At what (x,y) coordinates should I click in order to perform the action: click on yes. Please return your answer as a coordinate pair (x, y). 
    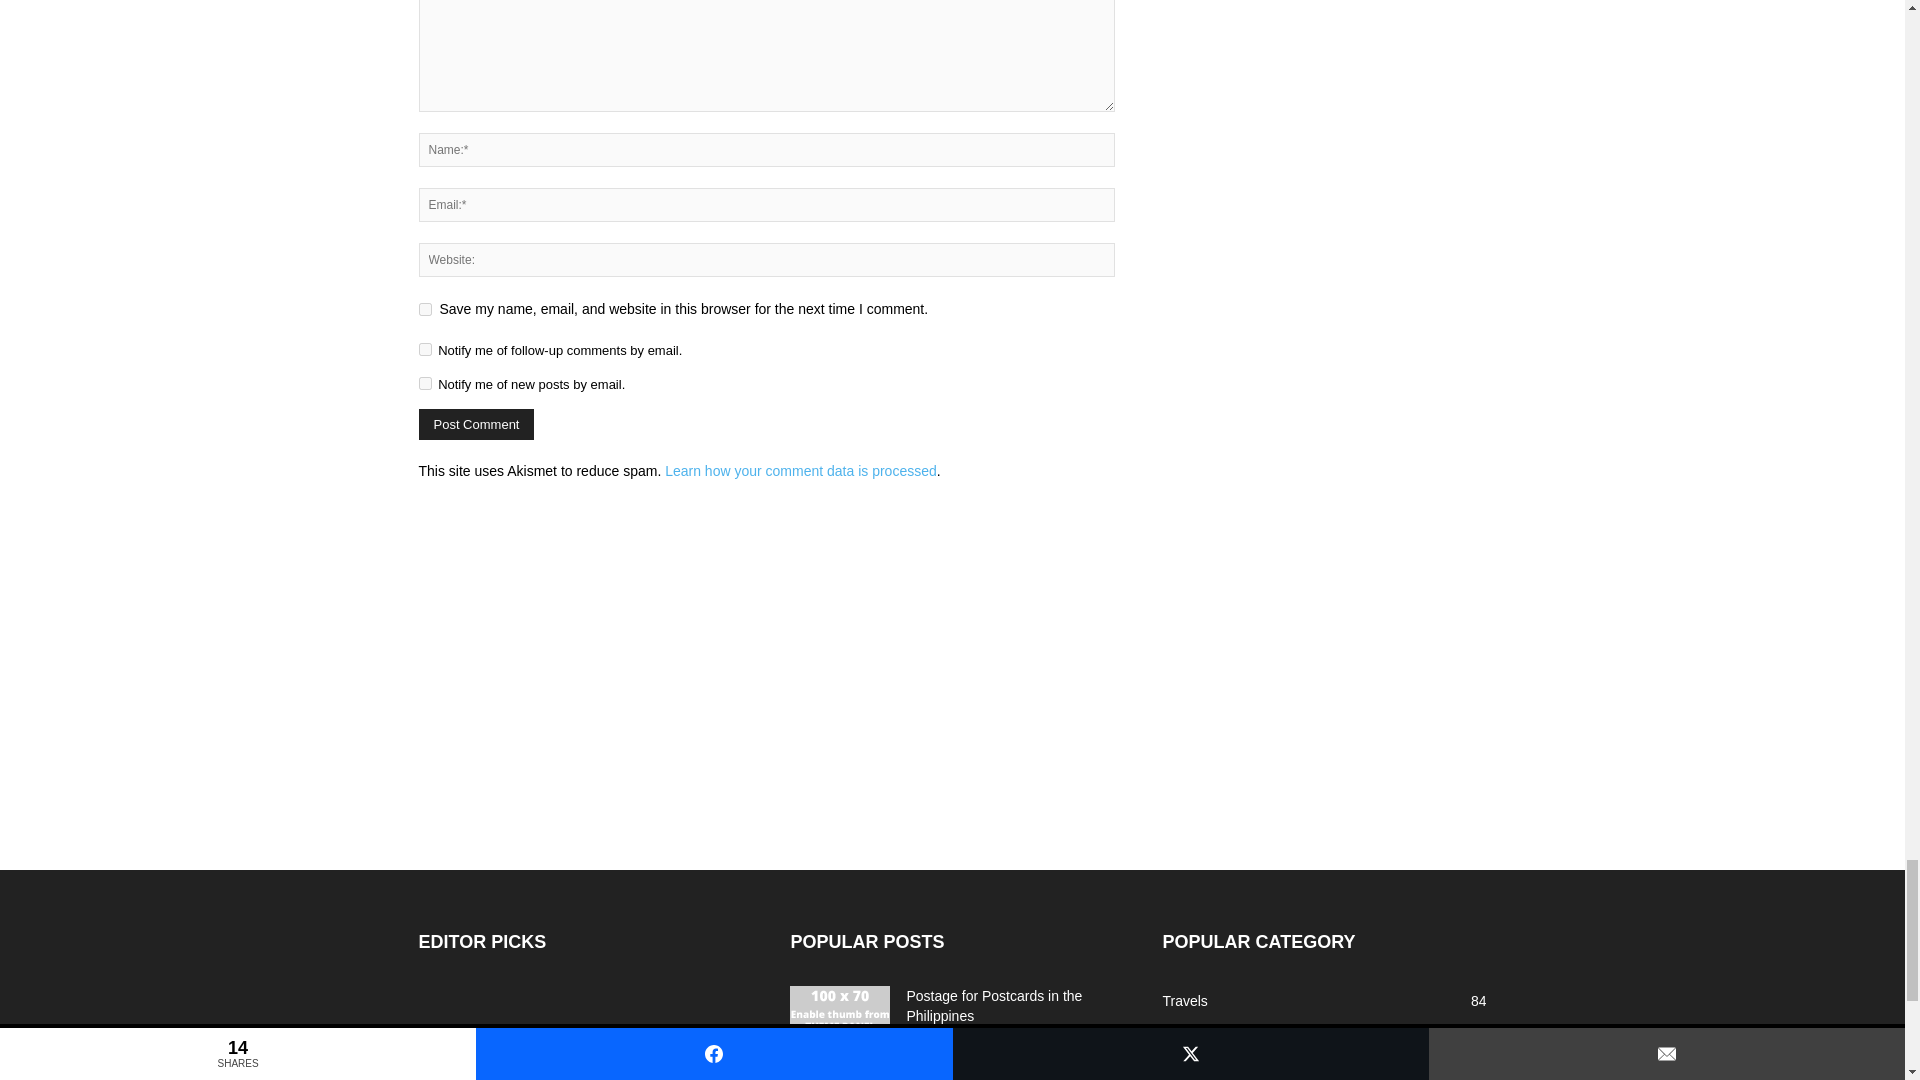
    Looking at the image, I should click on (424, 310).